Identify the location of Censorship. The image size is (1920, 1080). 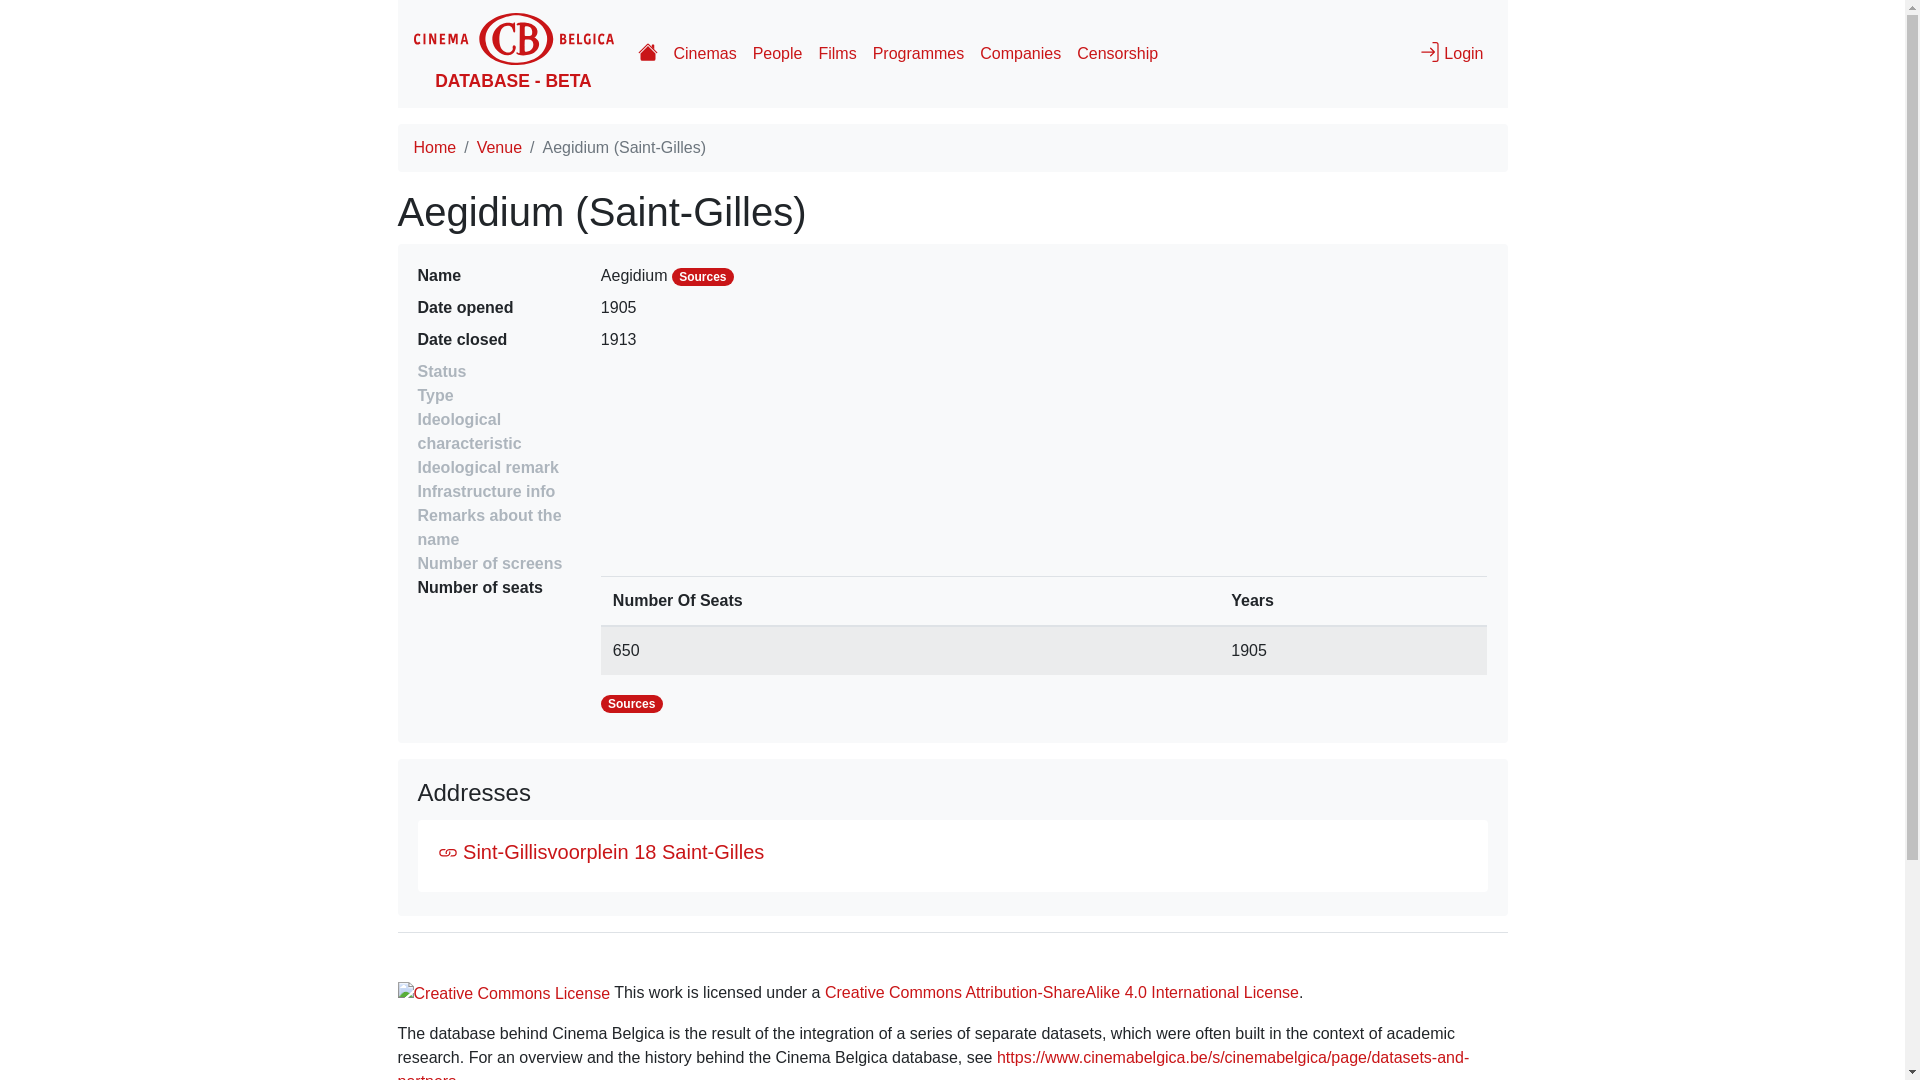
(1118, 54).